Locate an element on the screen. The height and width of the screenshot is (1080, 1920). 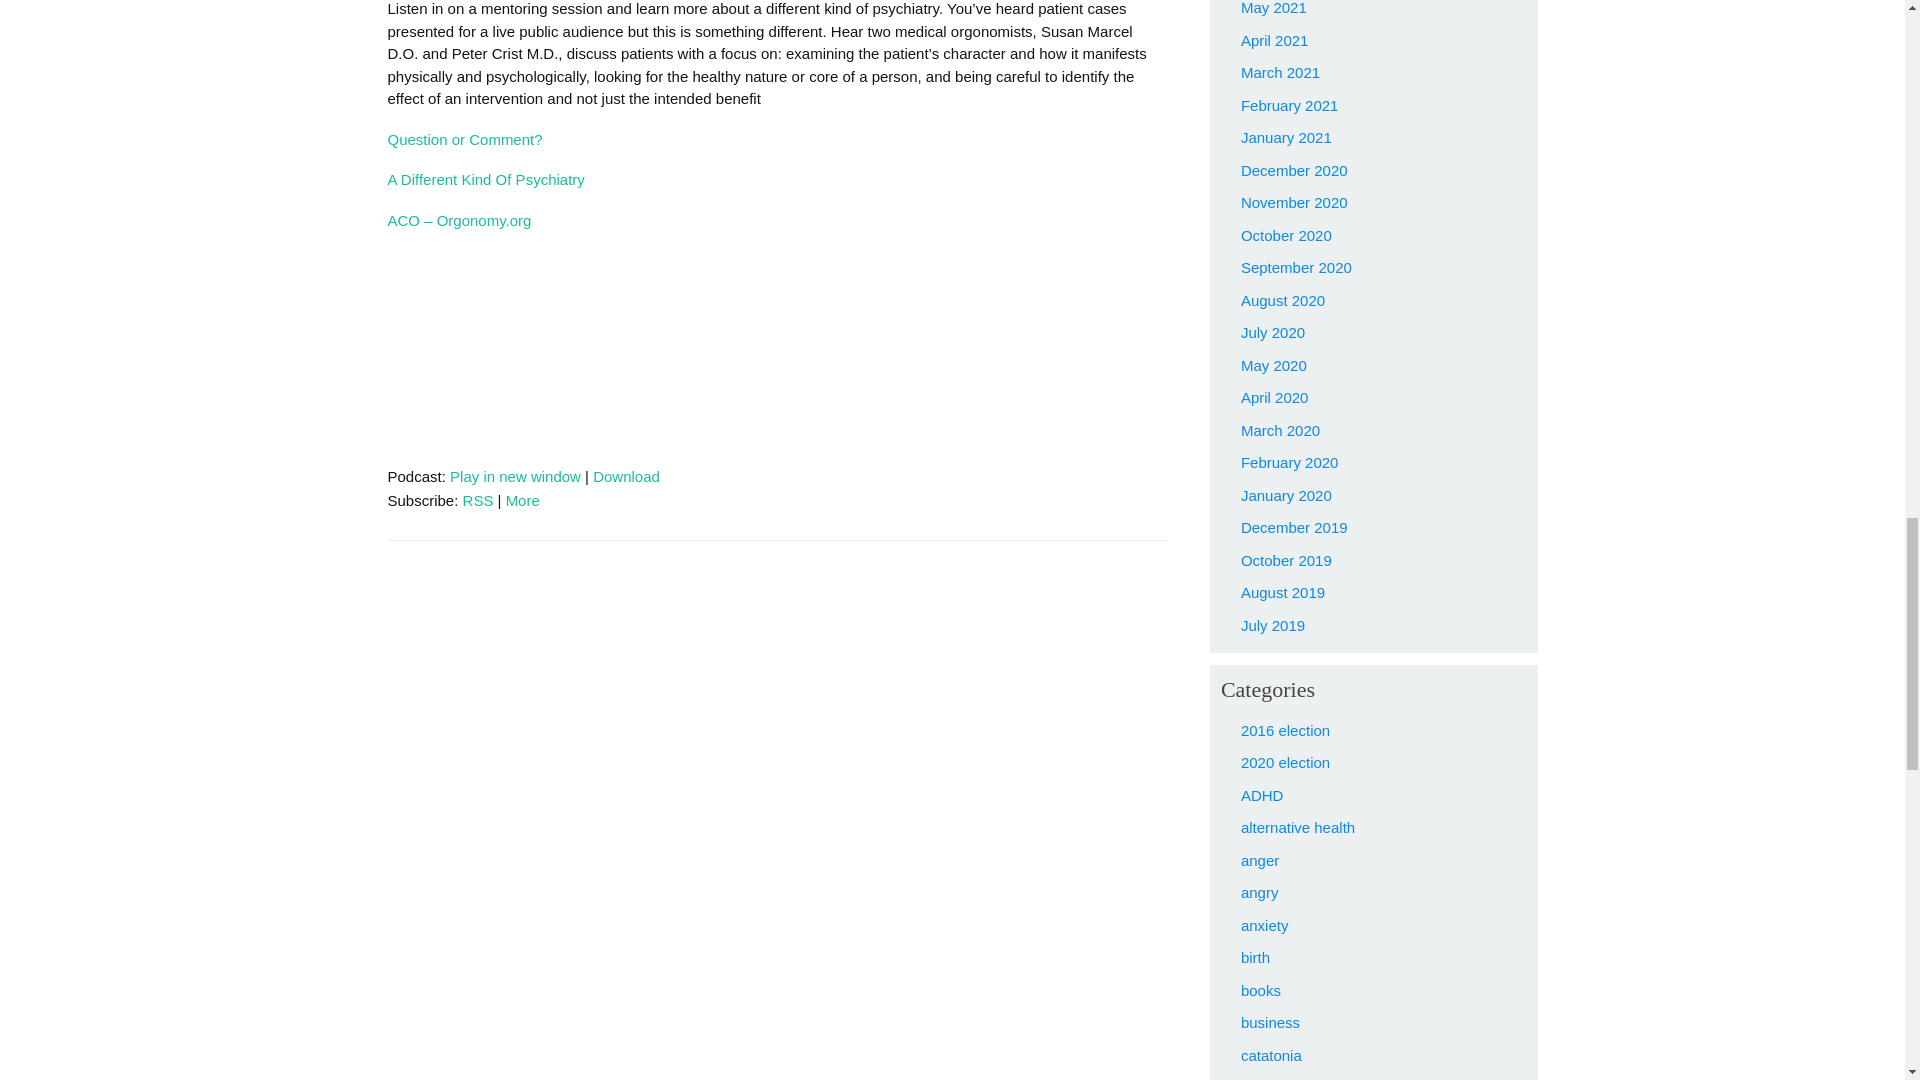
Subscribe via RSS is located at coordinates (478, 500).